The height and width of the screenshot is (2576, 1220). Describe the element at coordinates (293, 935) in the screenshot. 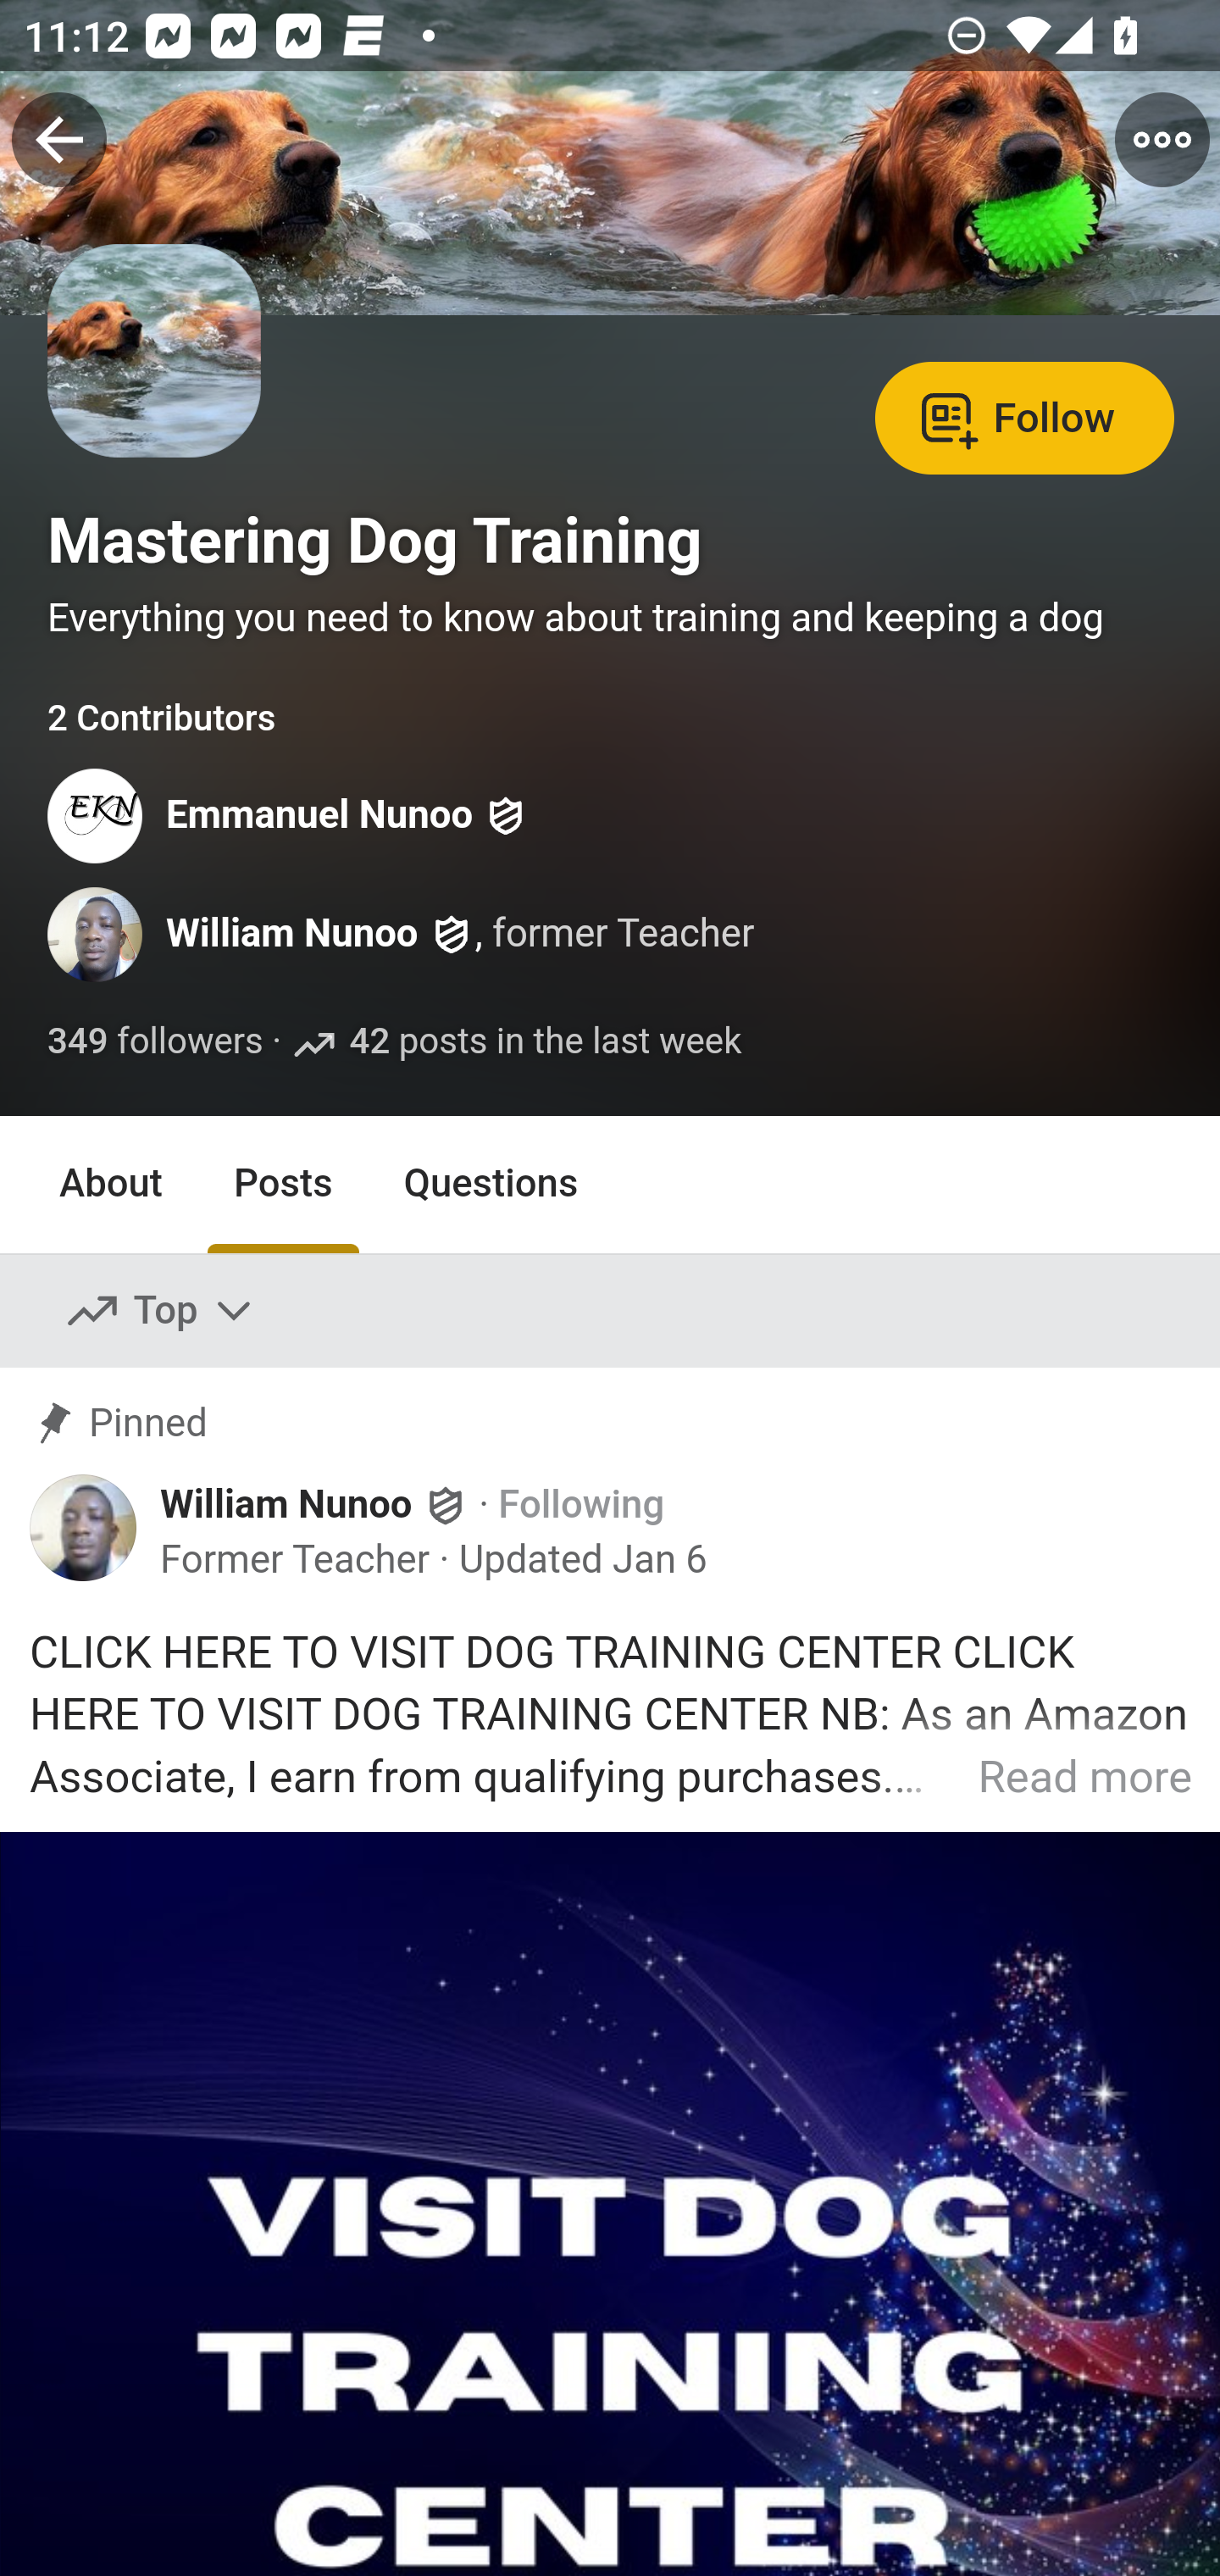

I see `William Nunoo` at that location.